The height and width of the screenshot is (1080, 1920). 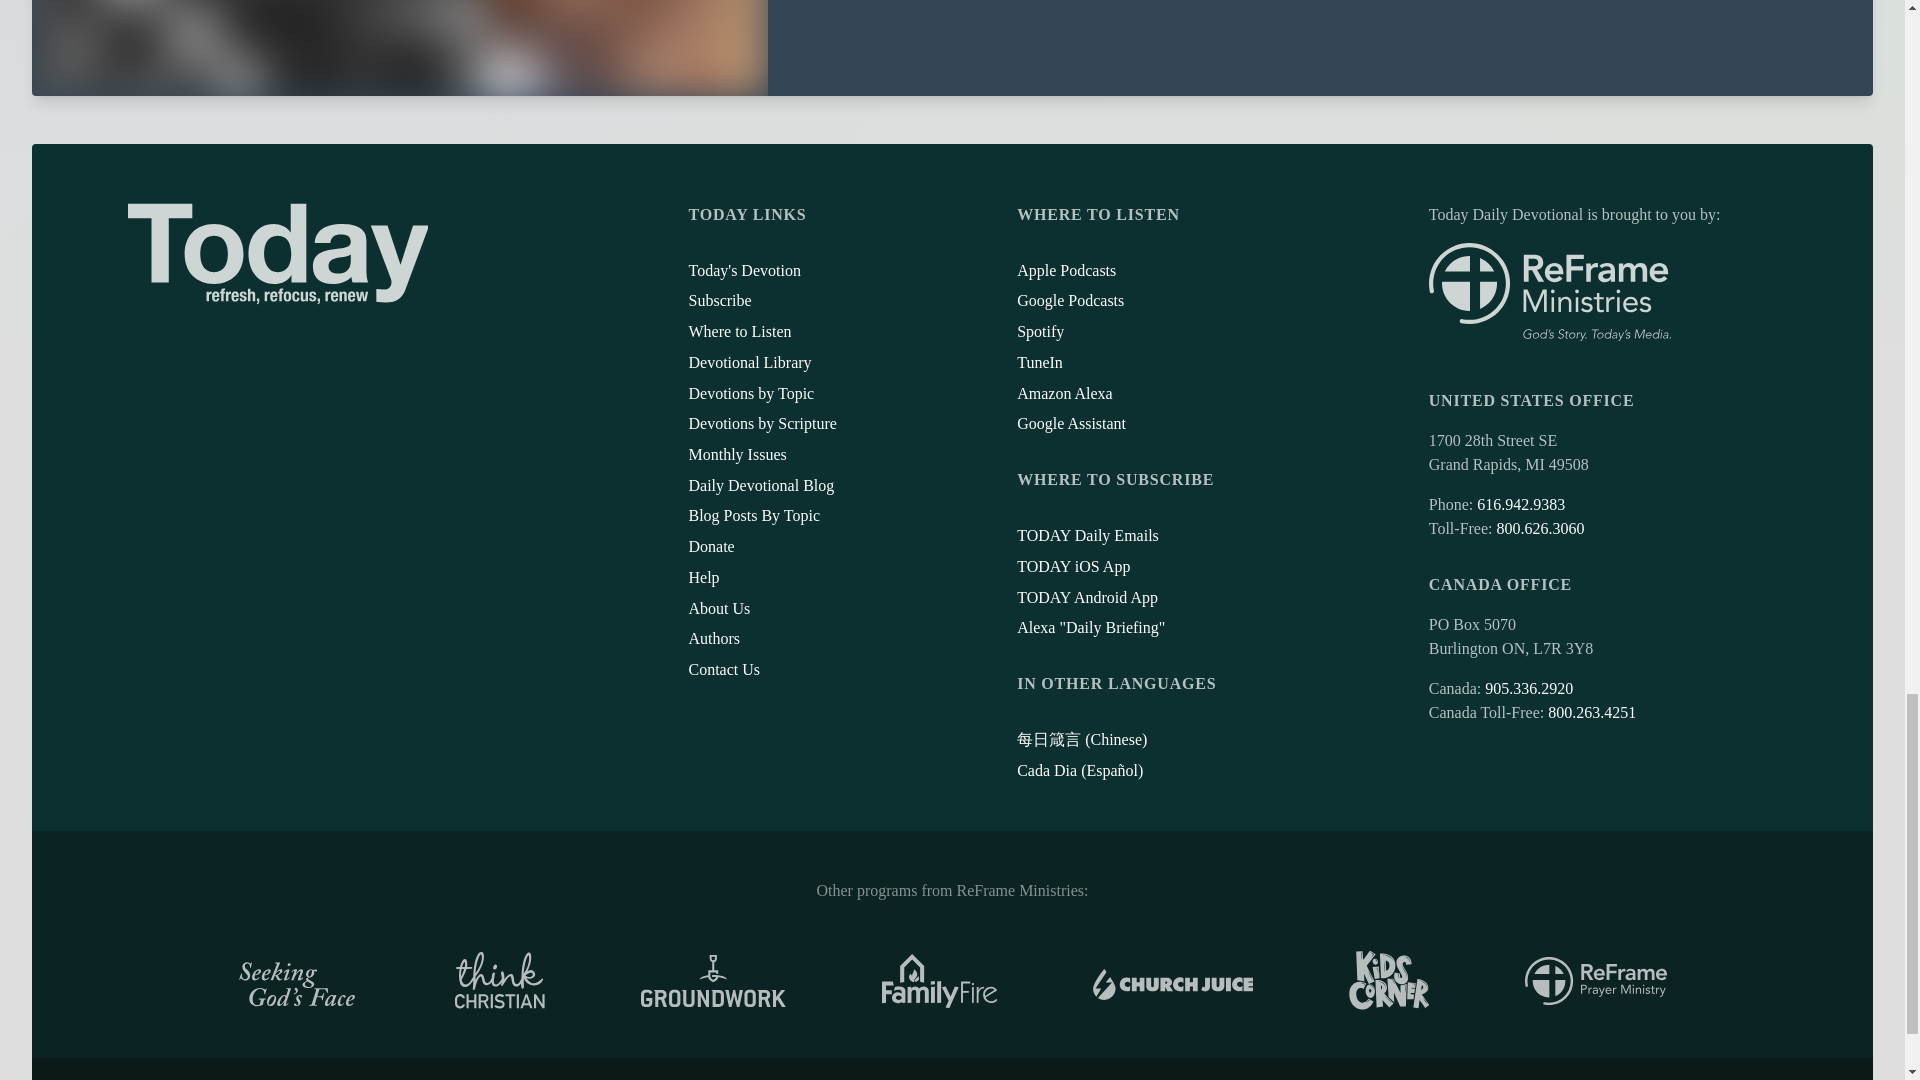 What do you see at coordinates (744, 270) in the screenshot?
I see `Today's Devotion` at bounding box center [744, 270].